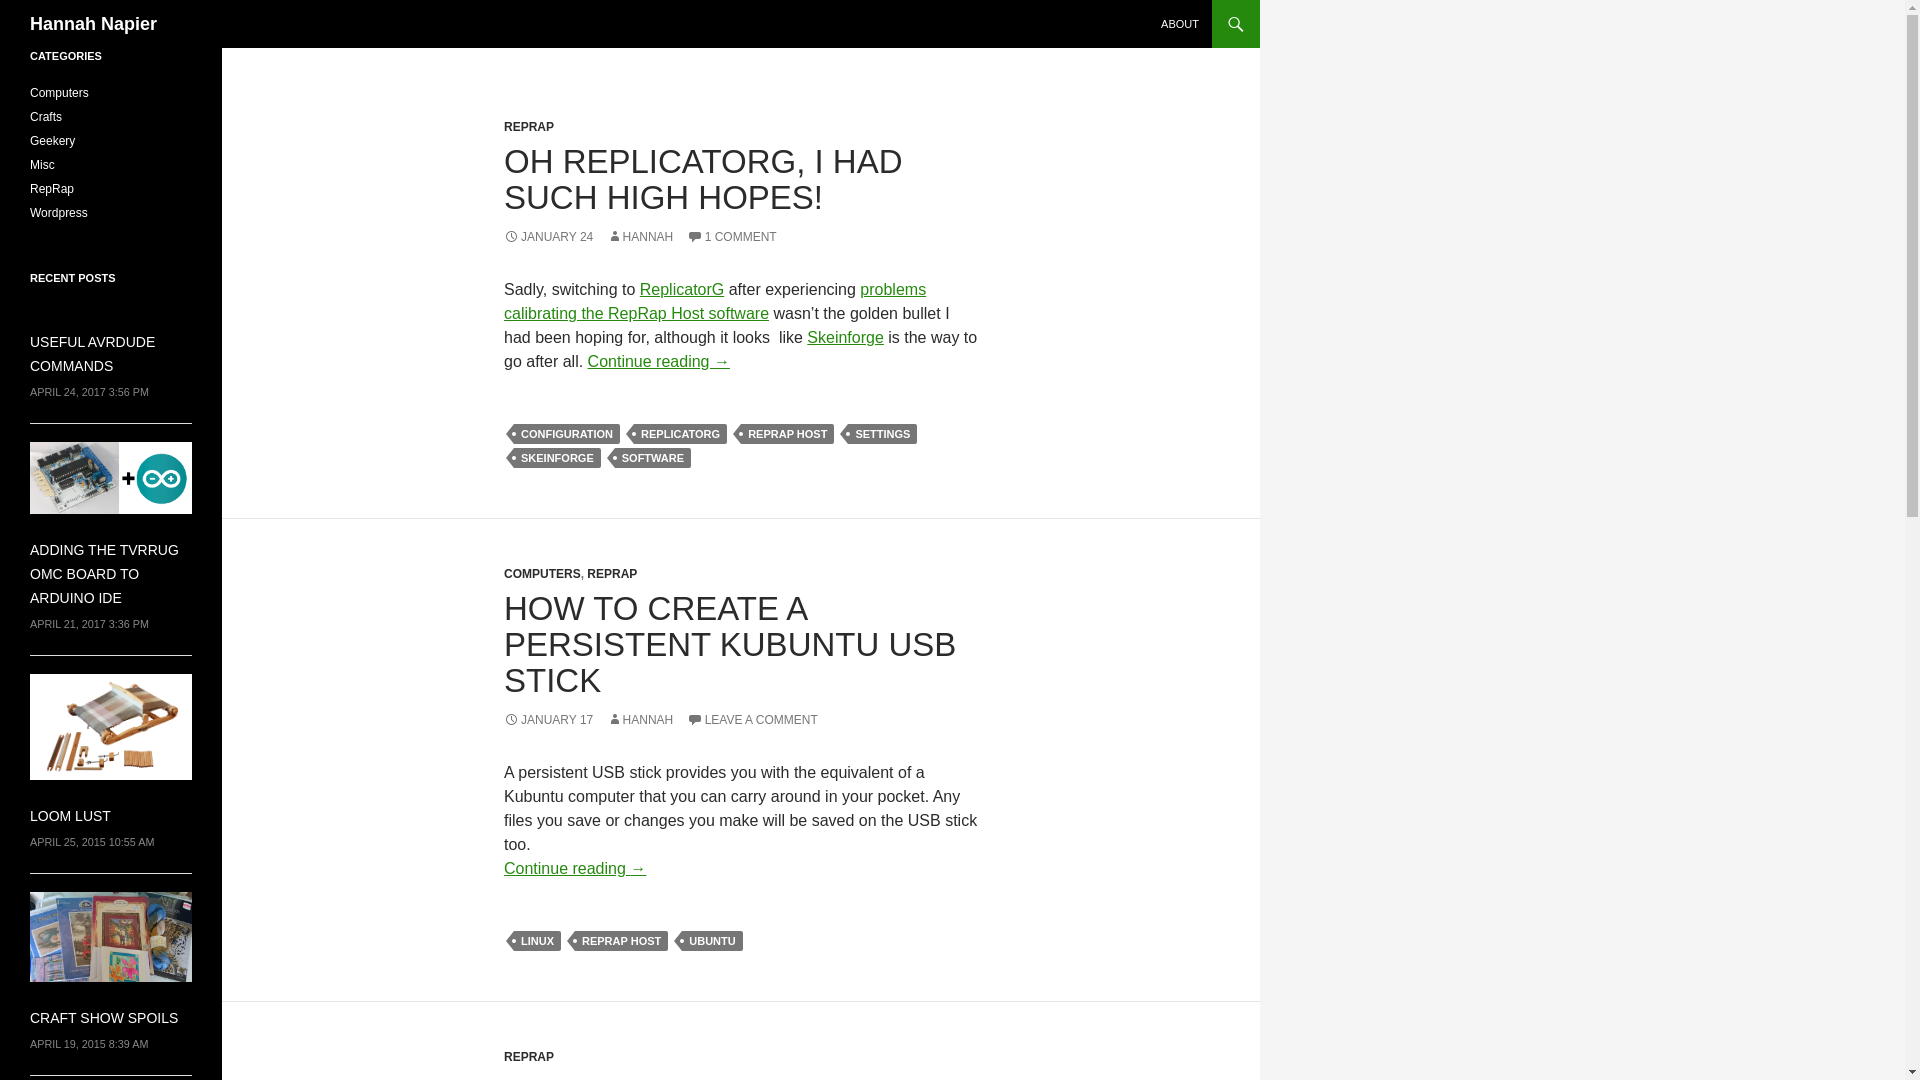  I want to click on ABOUT, so click(1180, 24).